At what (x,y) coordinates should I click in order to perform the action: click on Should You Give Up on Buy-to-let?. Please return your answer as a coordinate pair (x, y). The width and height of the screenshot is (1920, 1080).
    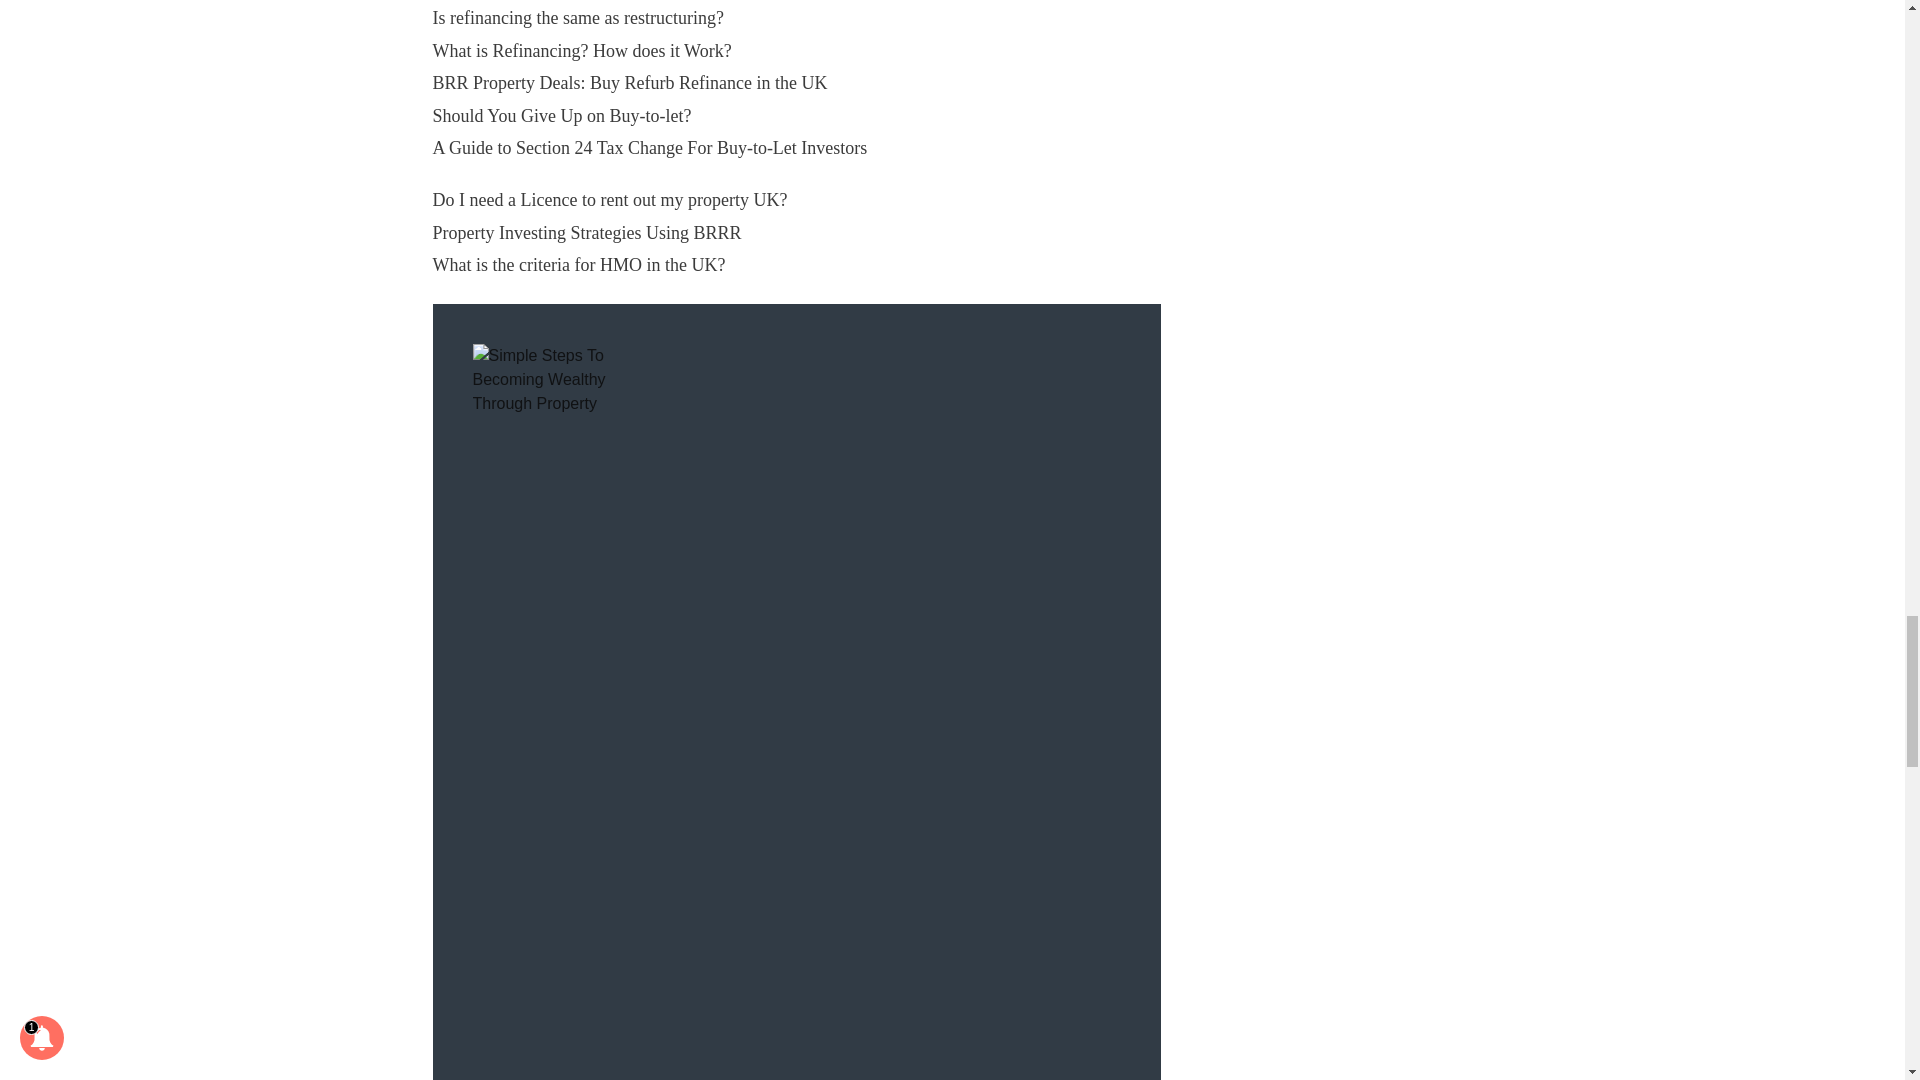
    Looking at the image, I should click on (562, 116).